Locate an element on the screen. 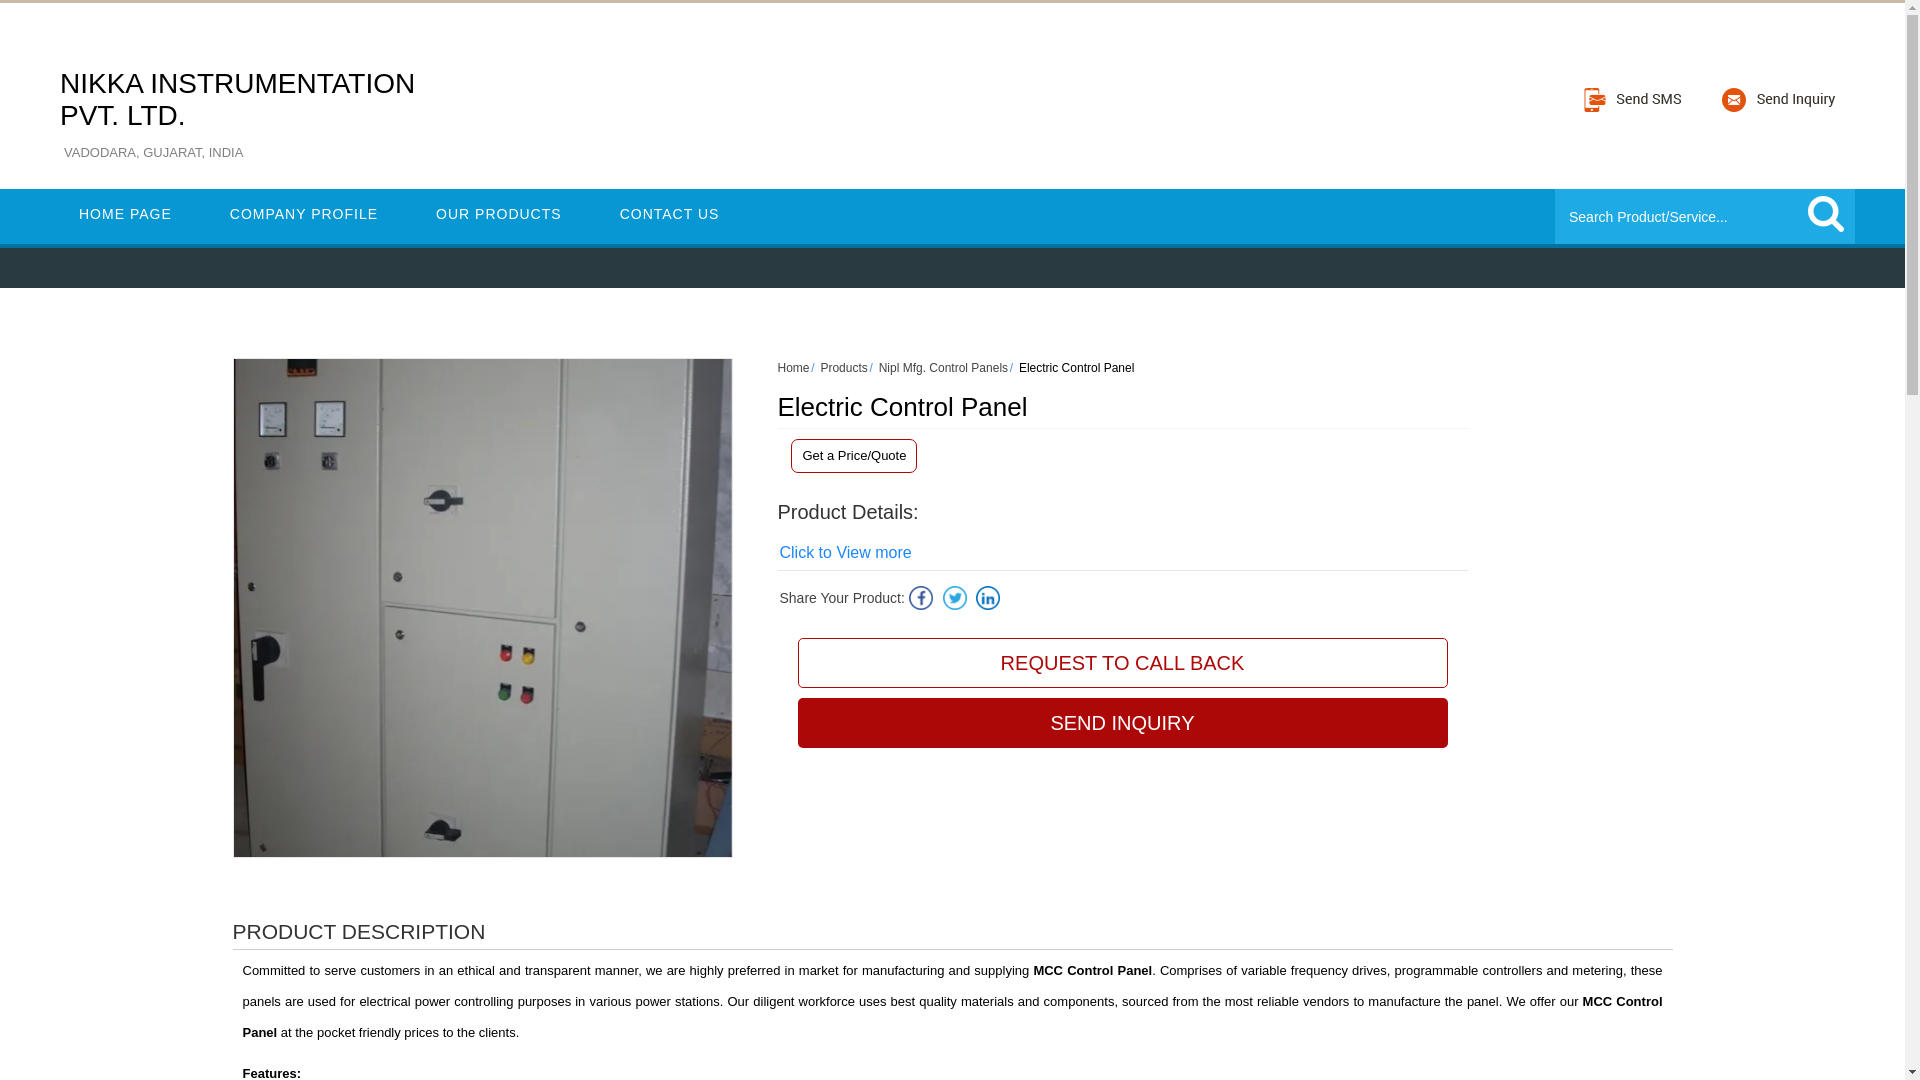 The width and height of the screenshot is (1920, 1080). SEND INQUIRY is located at coordinates (1122, 722).